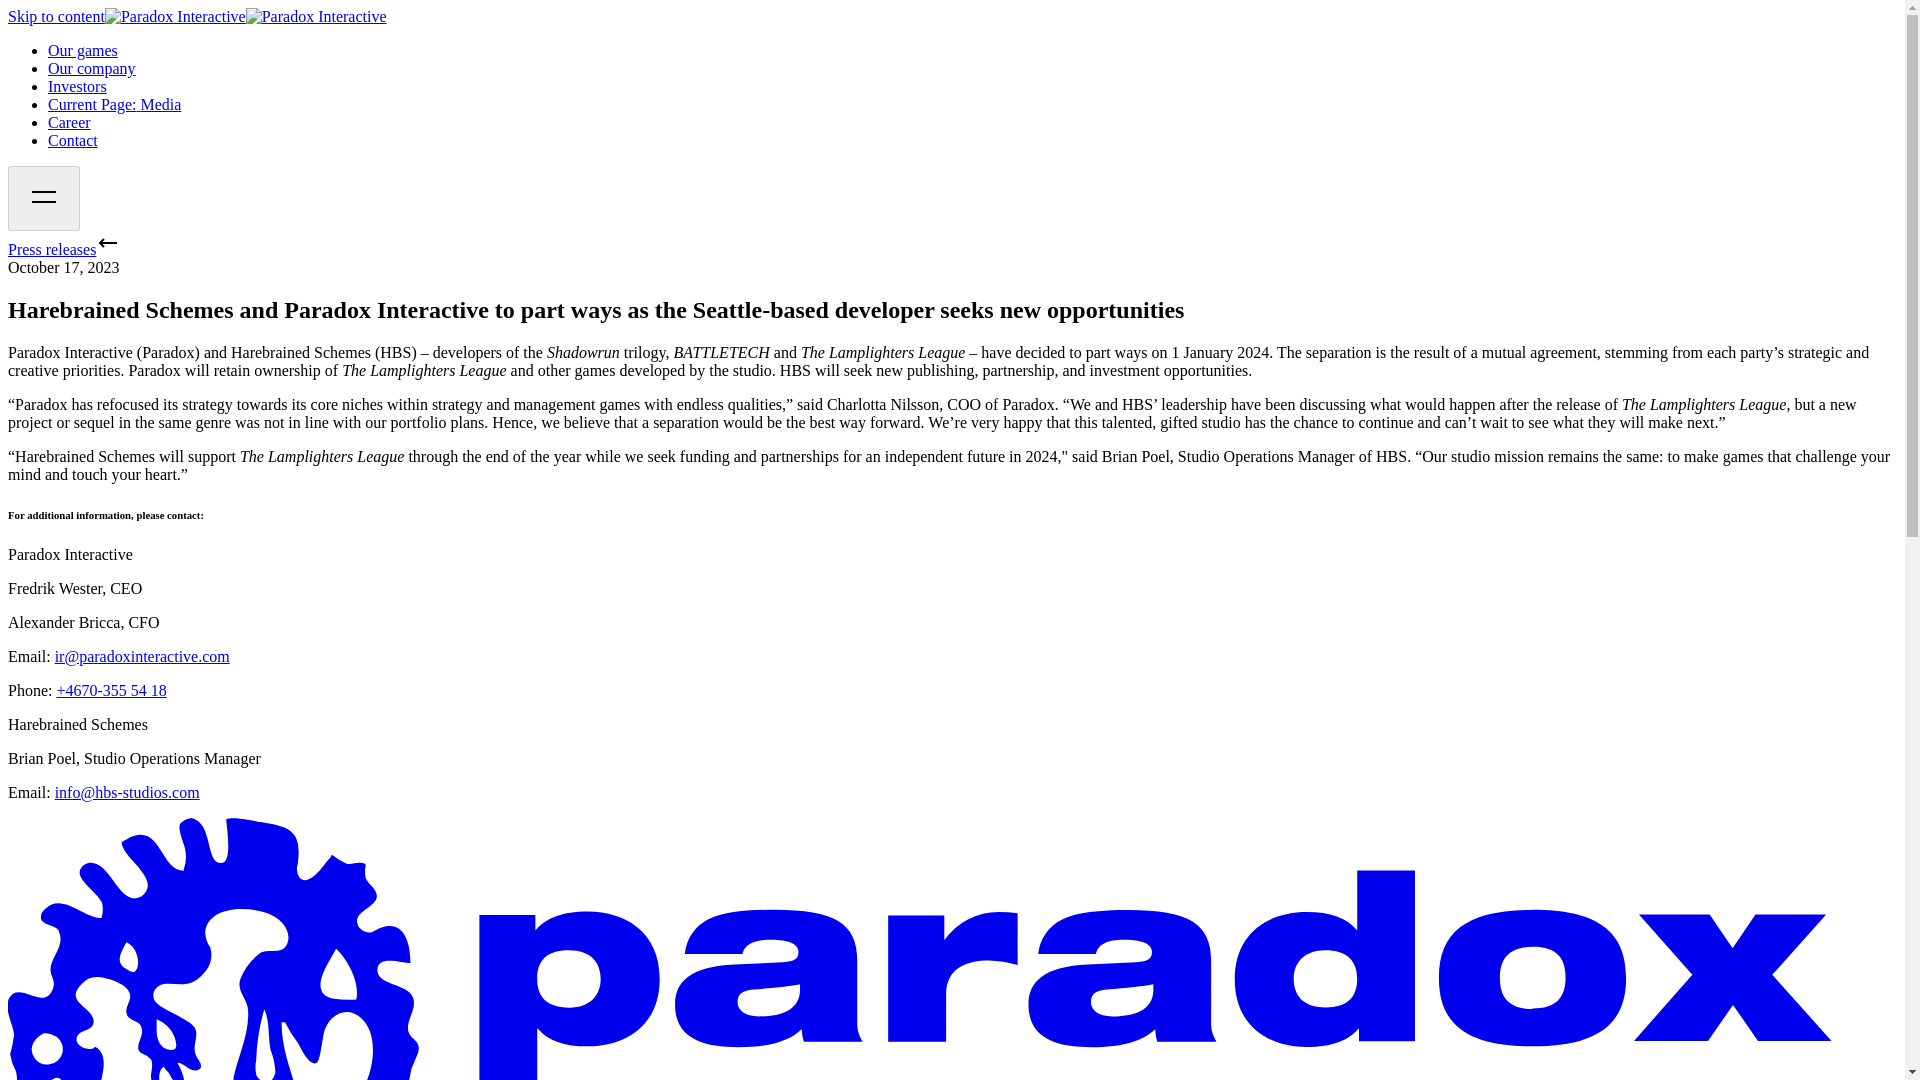 The image size is (1920, 1080). What do you see at coordinates (92, 68) in the screenshot?
I see `Our company` at bounding box center [92, 68].